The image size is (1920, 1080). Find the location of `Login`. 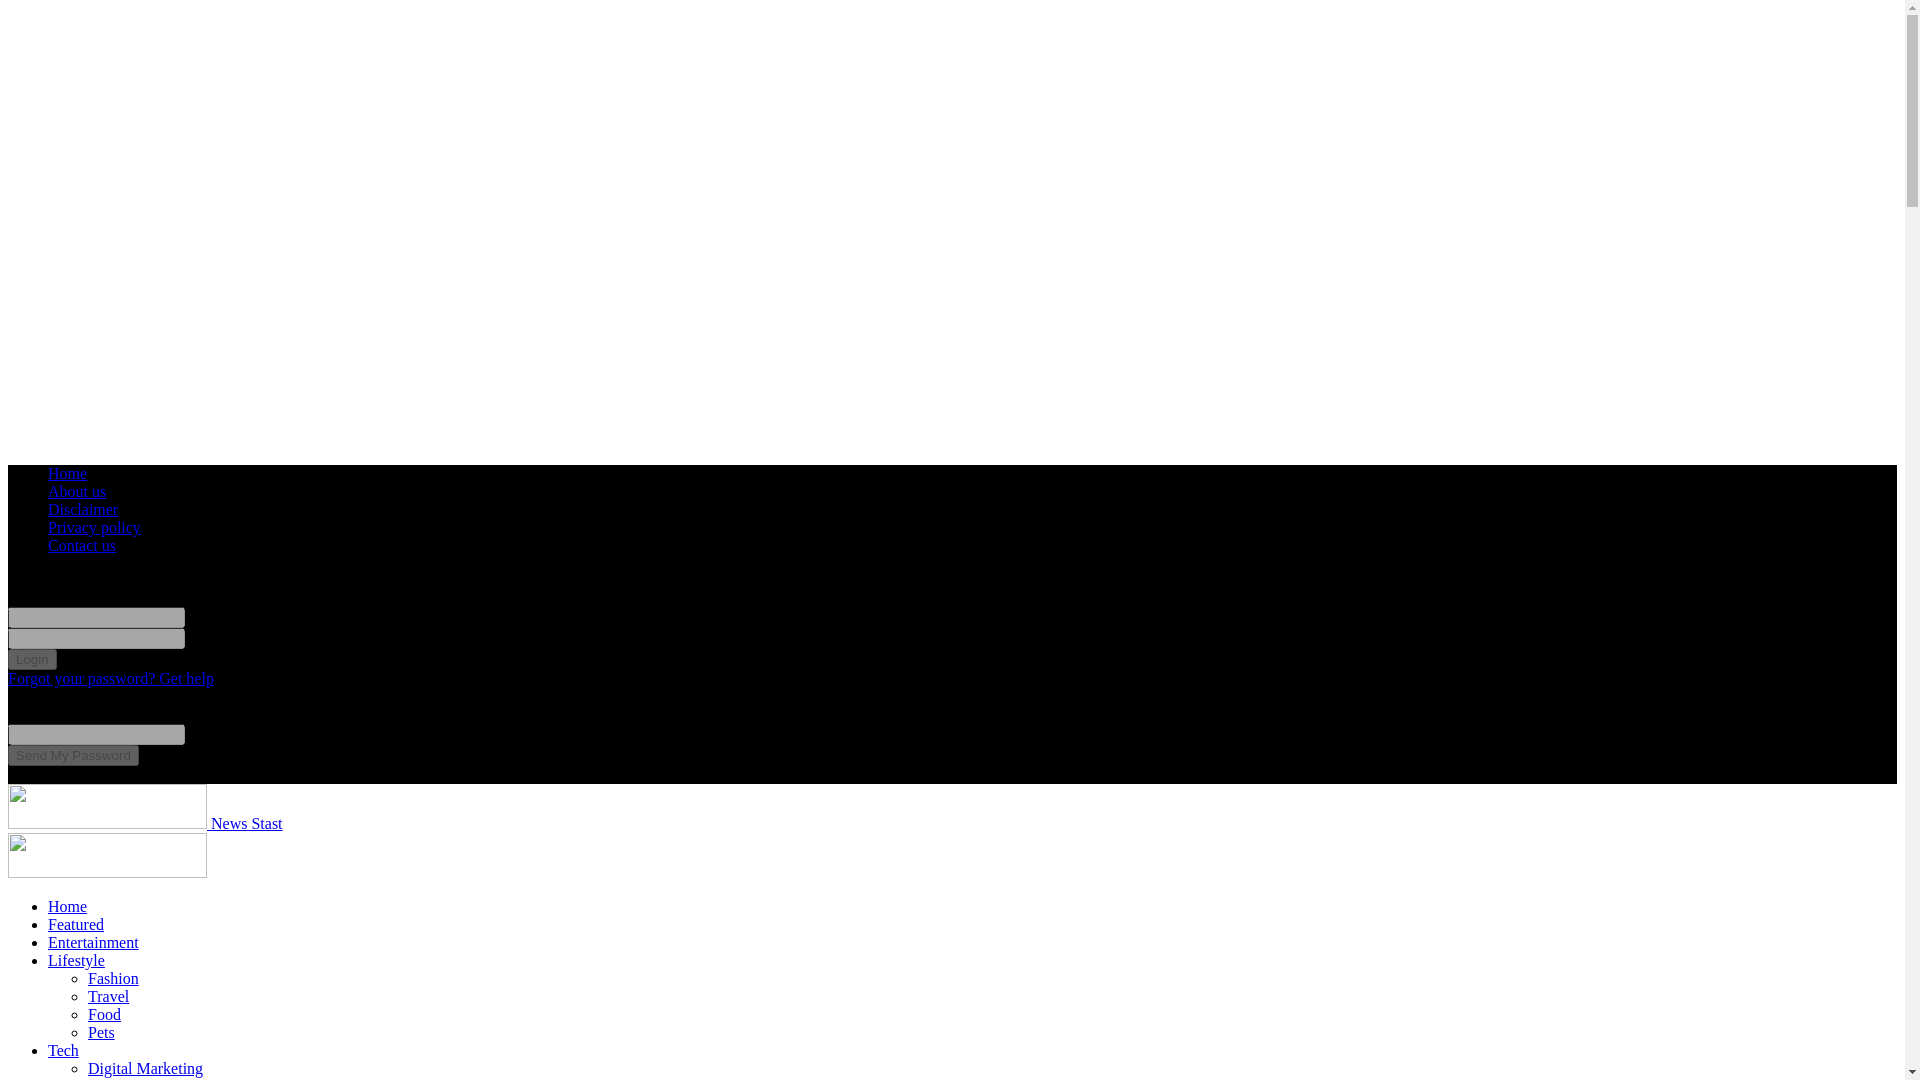

Login is located at coordinates (32, 659).